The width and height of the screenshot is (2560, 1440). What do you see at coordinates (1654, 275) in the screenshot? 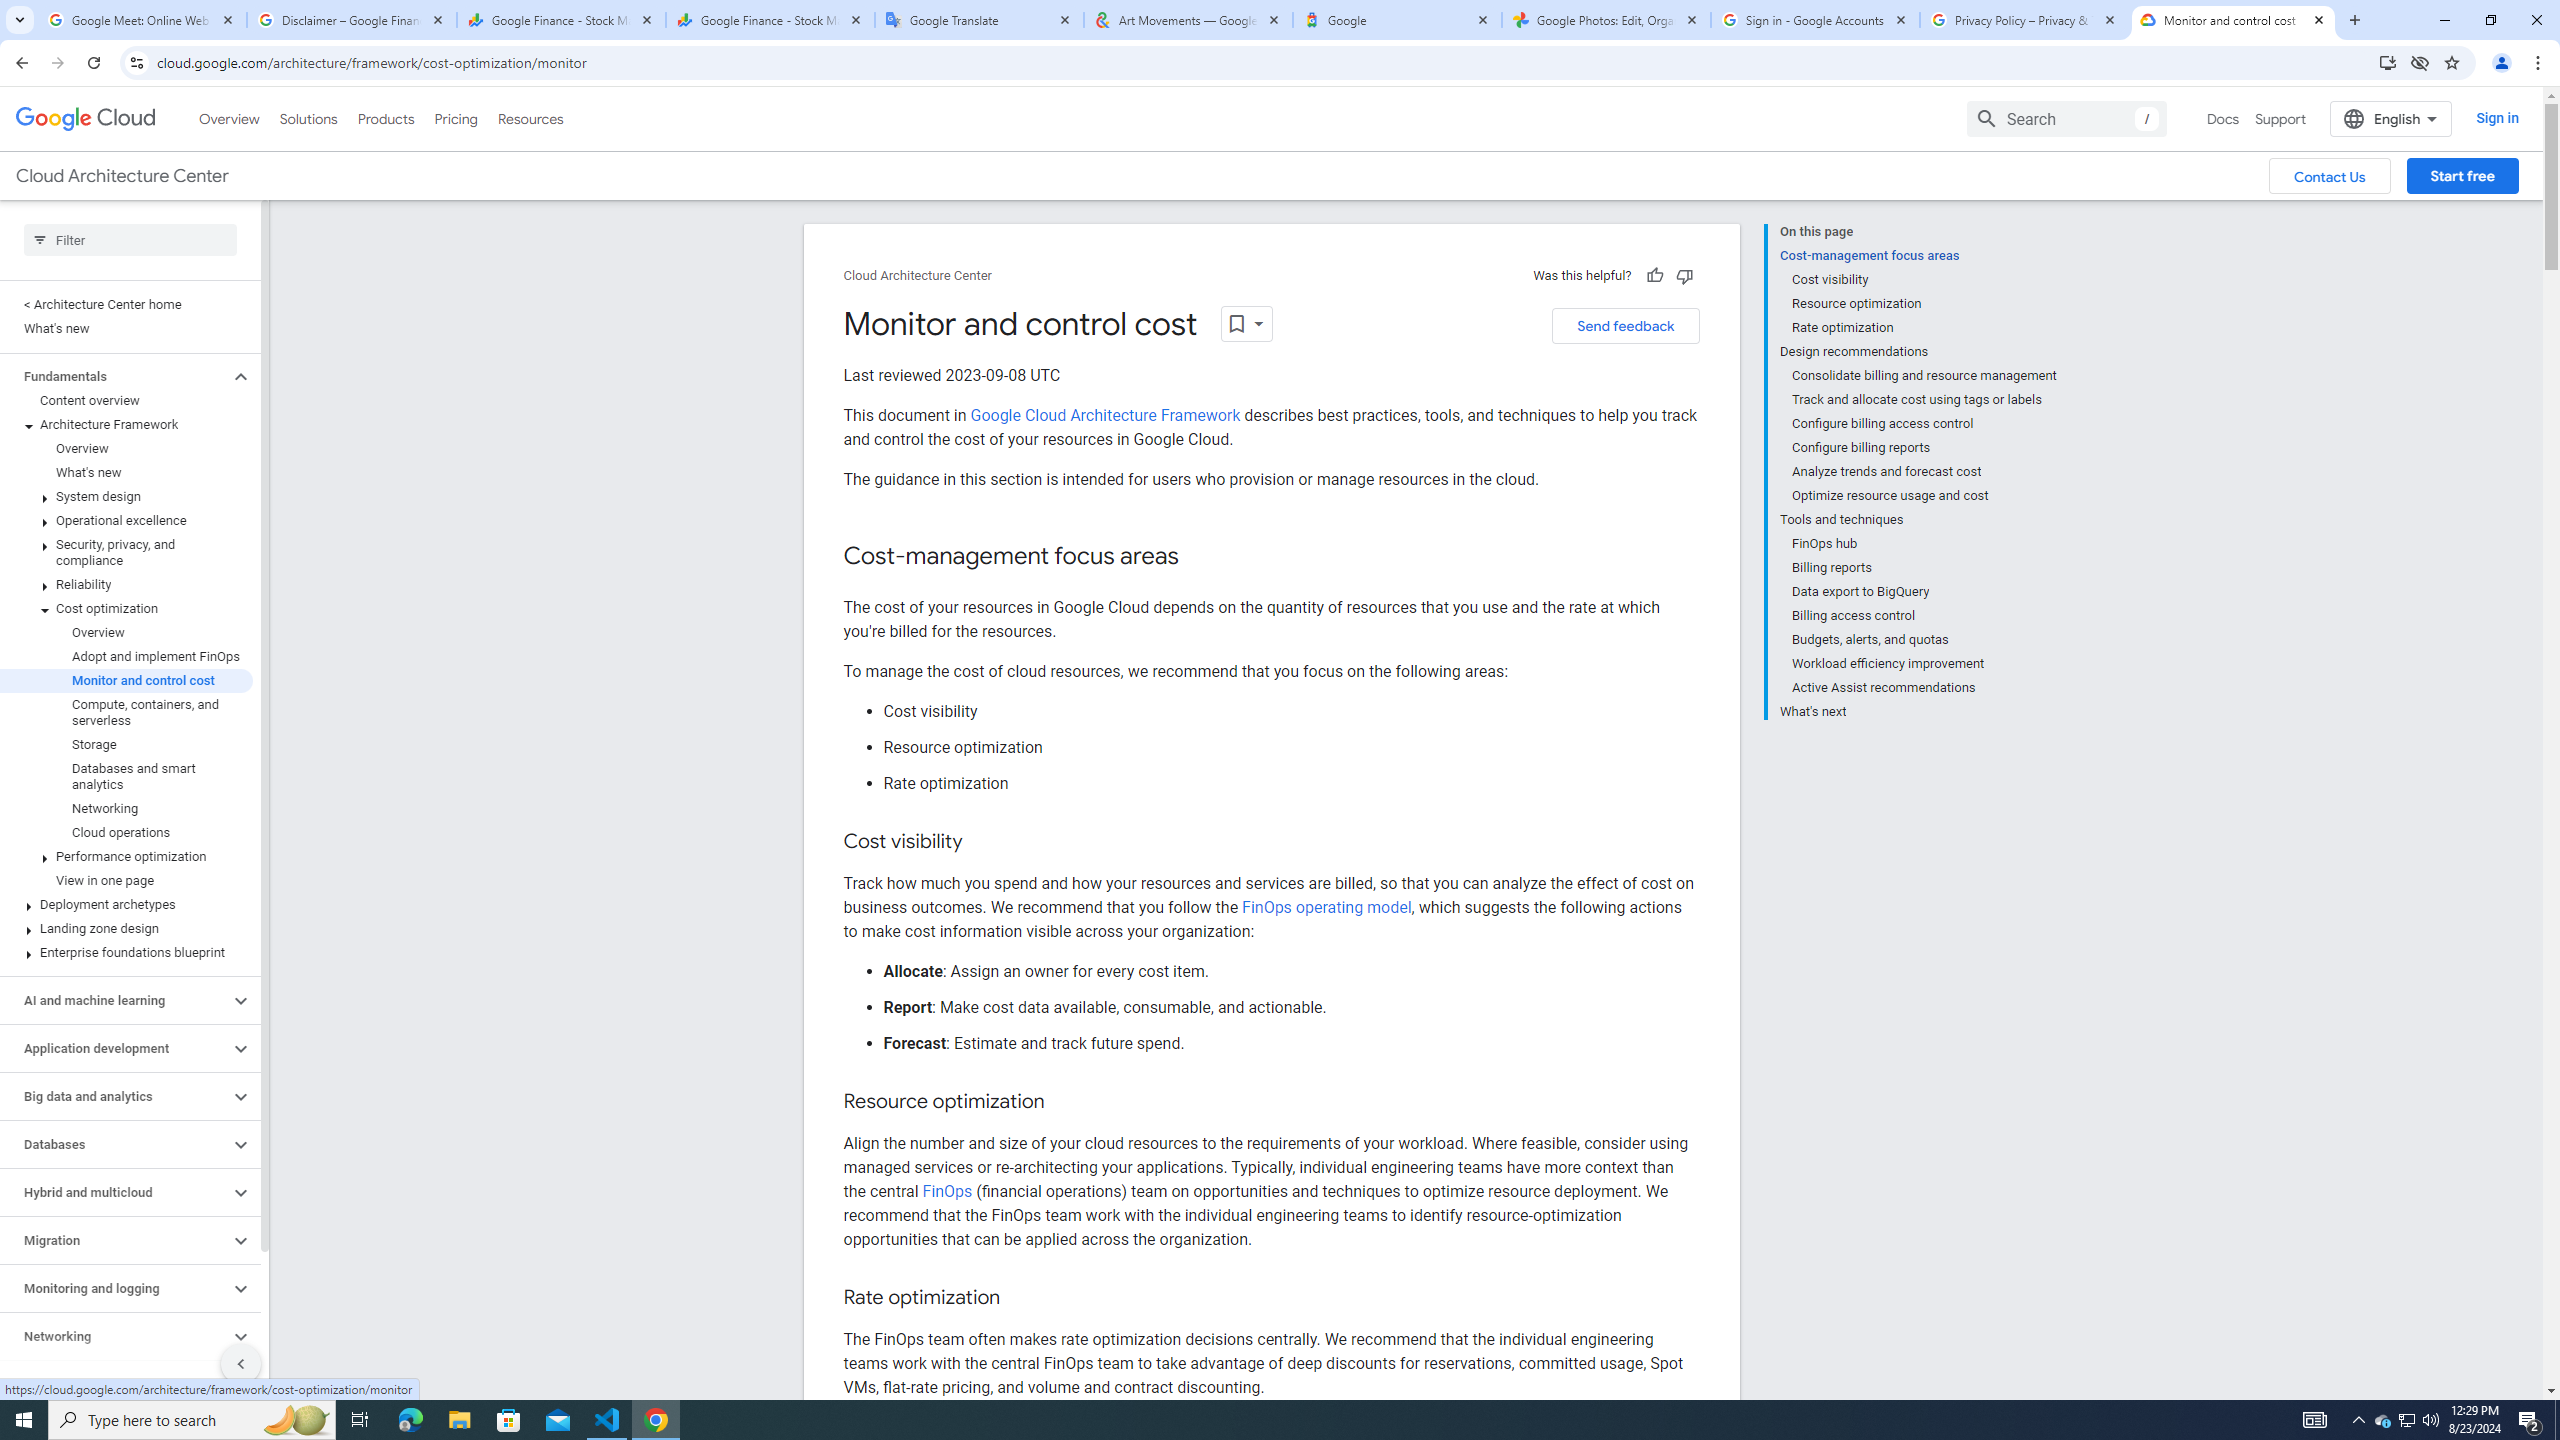
I see `Helpful` at bounding box center [1654, 275].